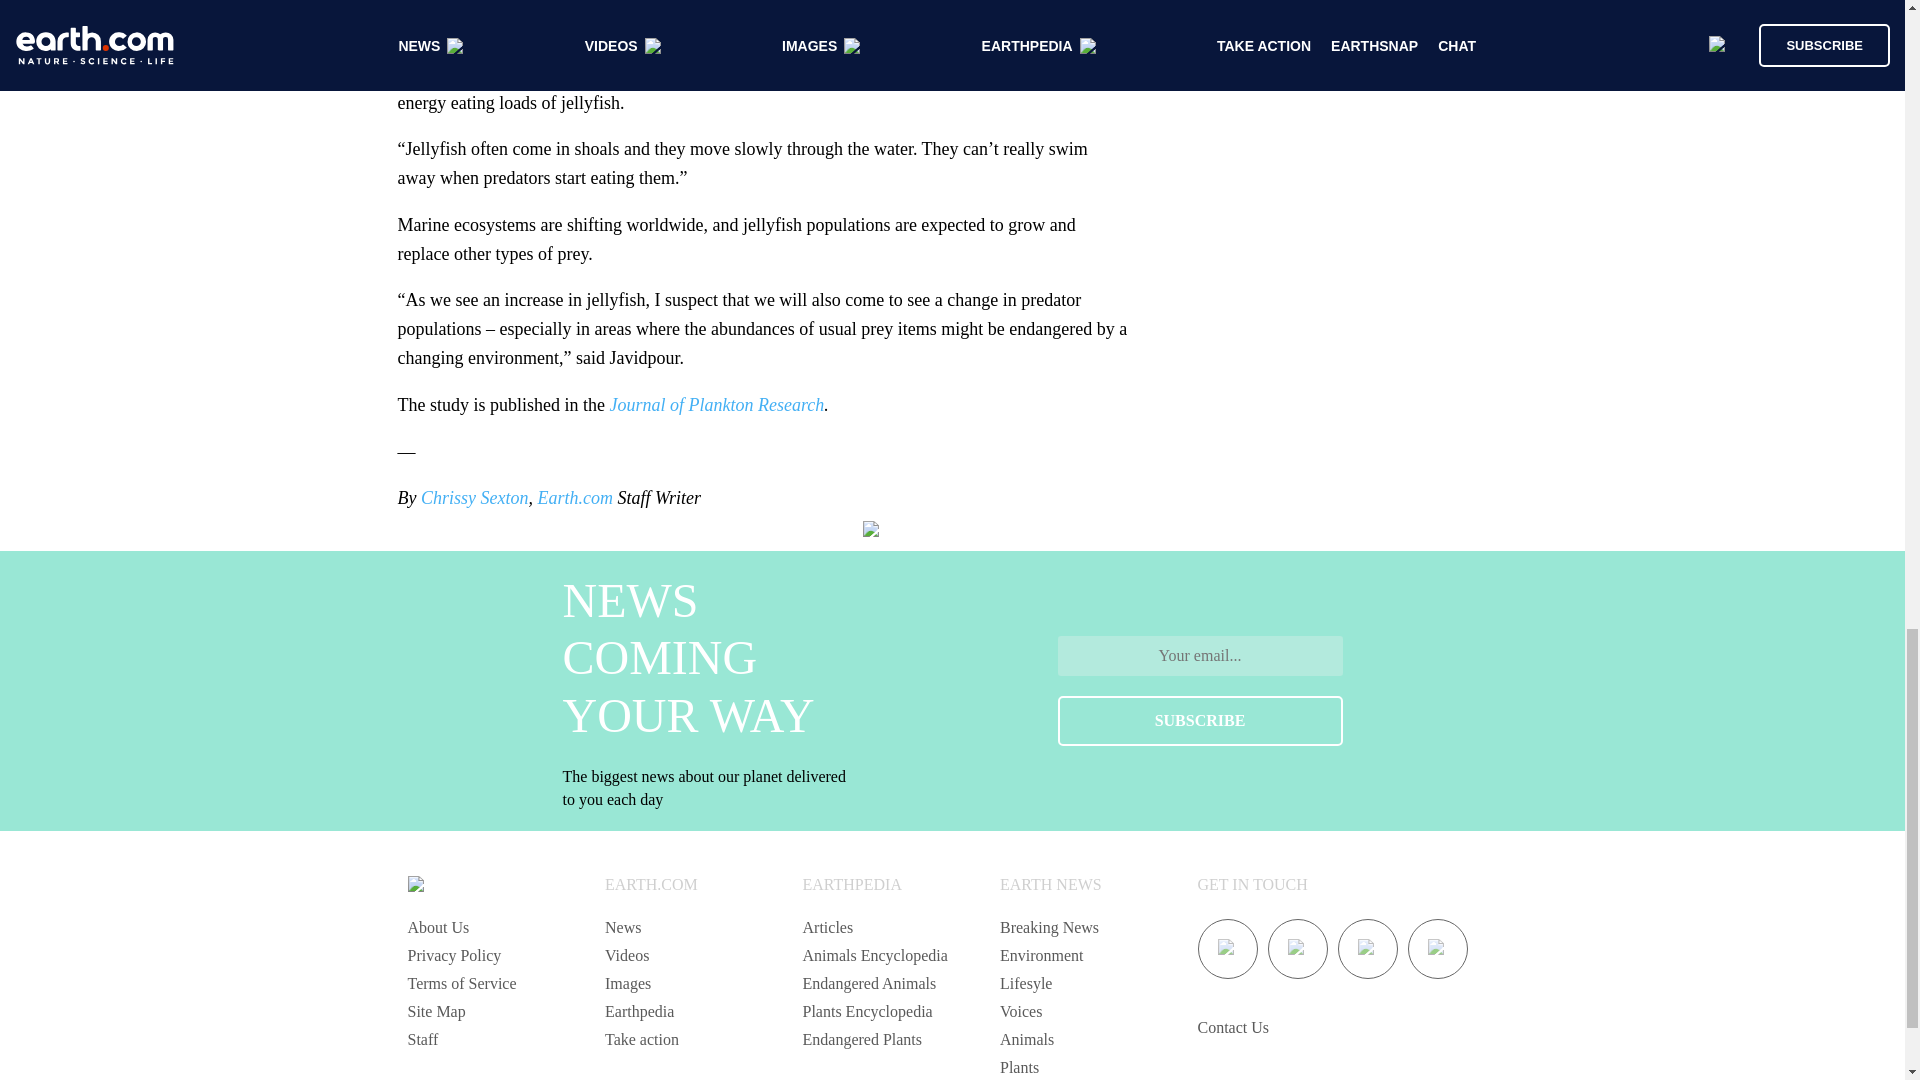 Image resolution: width=1920 pixels, height=1080 pixels. Describe the element at coordinates (574, 498) in the screenshot. I see `Earth.com` at that location.